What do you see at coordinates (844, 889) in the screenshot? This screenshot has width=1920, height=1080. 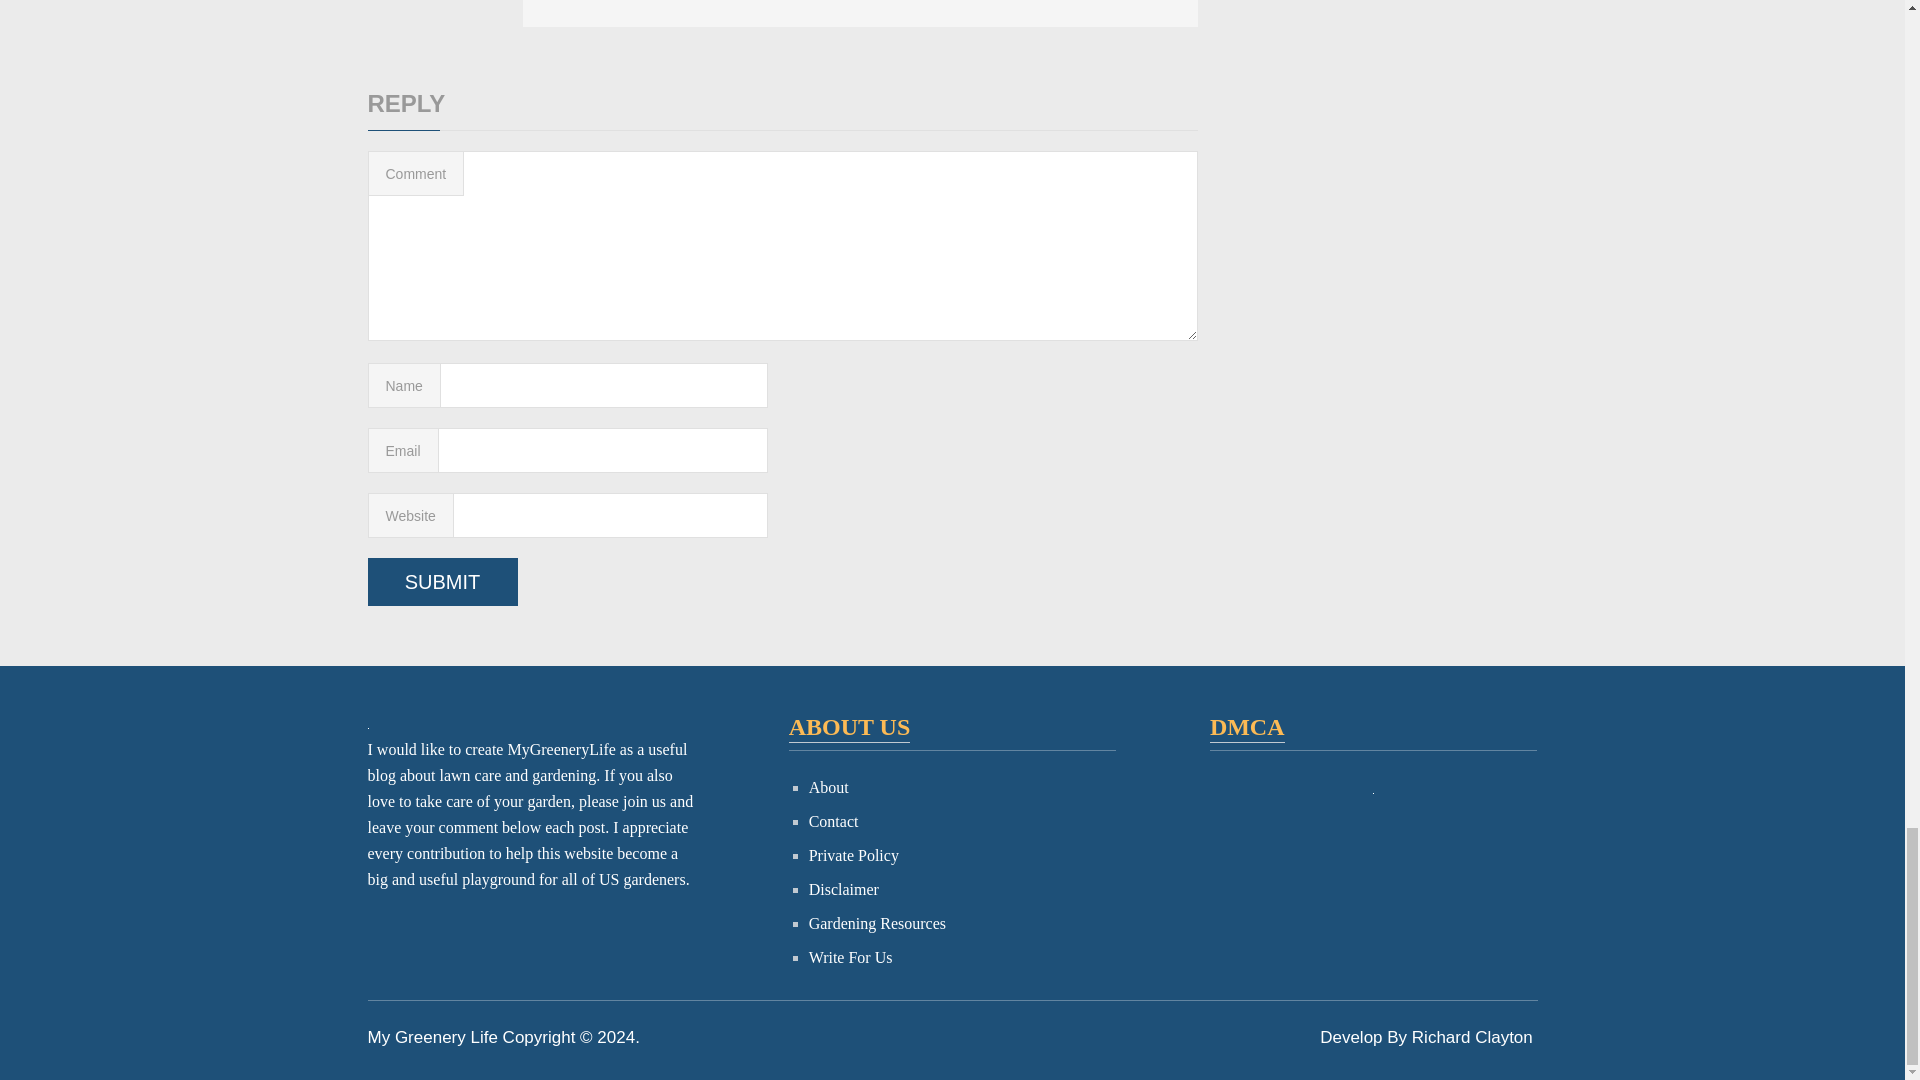 I see `Disclaimer` at bounding box center [844, 889].